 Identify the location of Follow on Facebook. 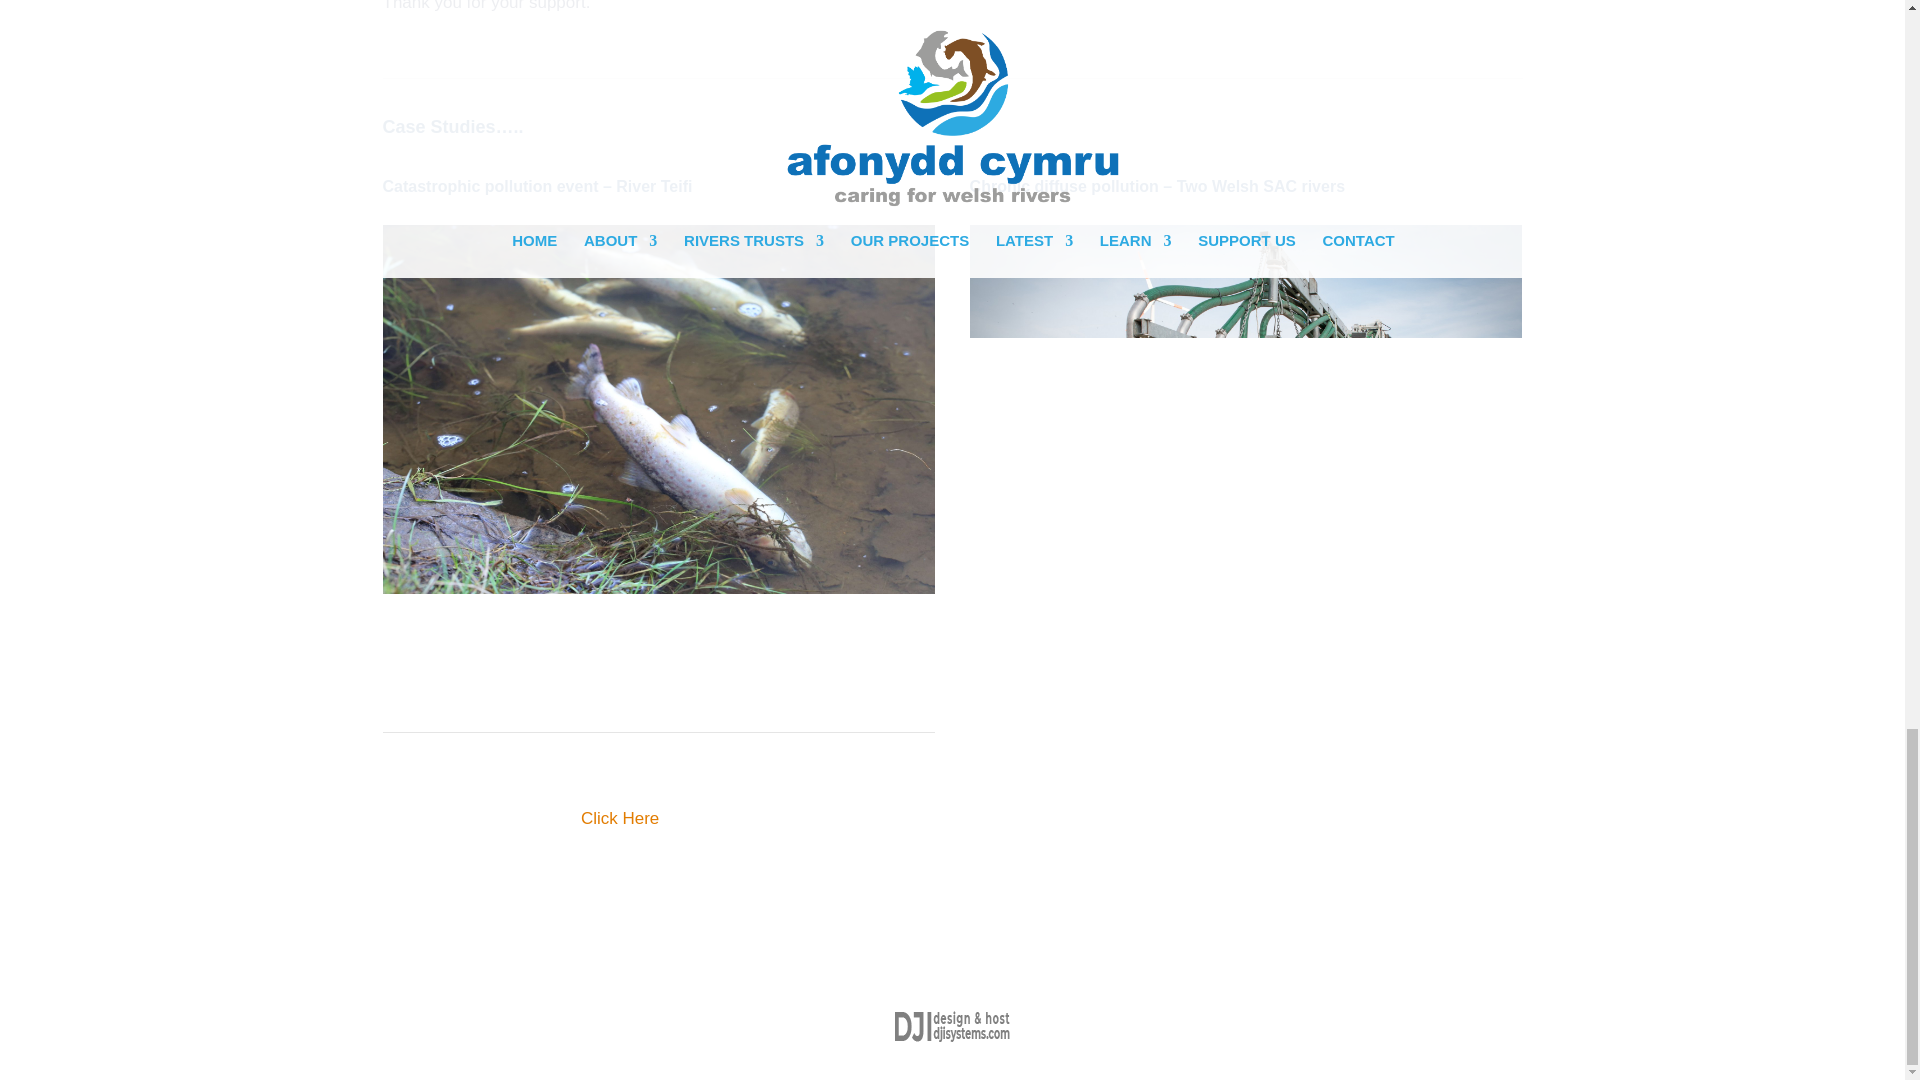
(398, 686).